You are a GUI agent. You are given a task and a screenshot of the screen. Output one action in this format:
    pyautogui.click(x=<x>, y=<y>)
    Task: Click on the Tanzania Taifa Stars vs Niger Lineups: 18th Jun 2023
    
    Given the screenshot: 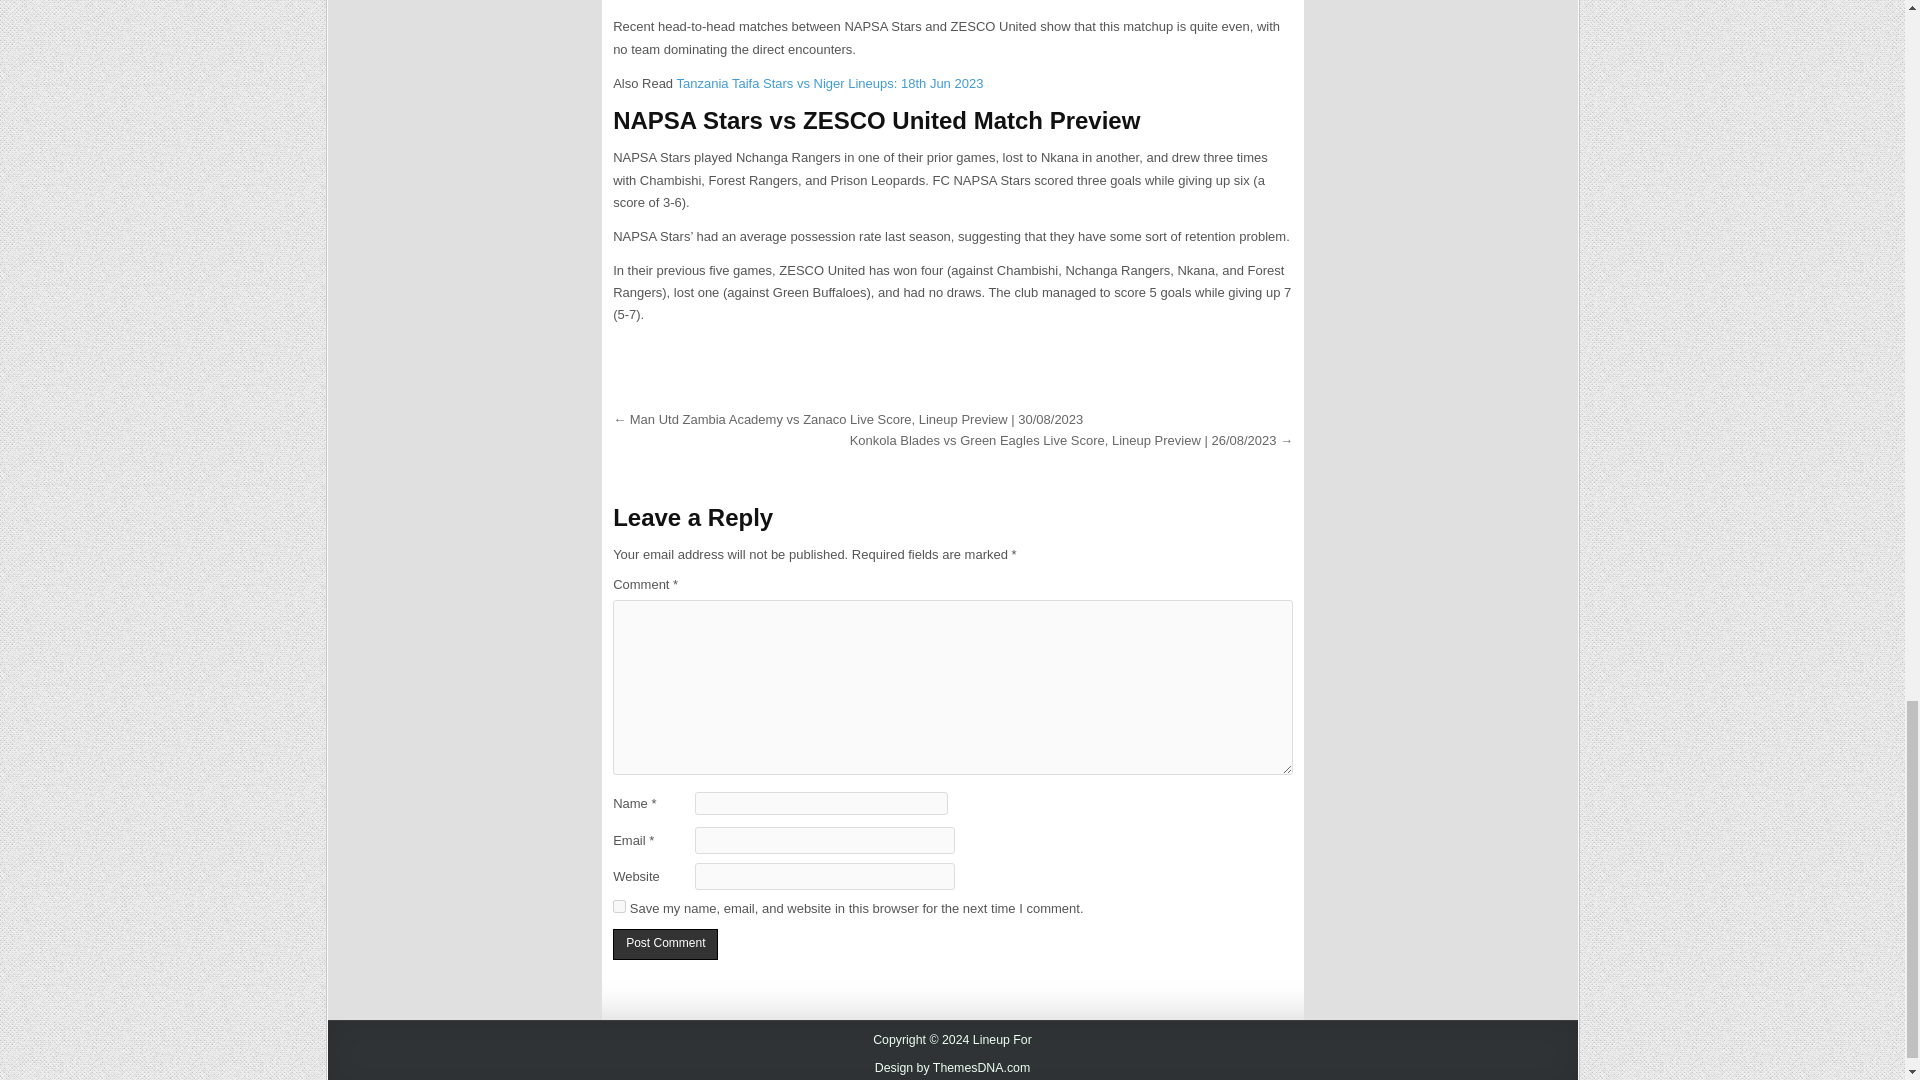 What is the action you would take?
    pyautogui.click(x=829, y=82)
    